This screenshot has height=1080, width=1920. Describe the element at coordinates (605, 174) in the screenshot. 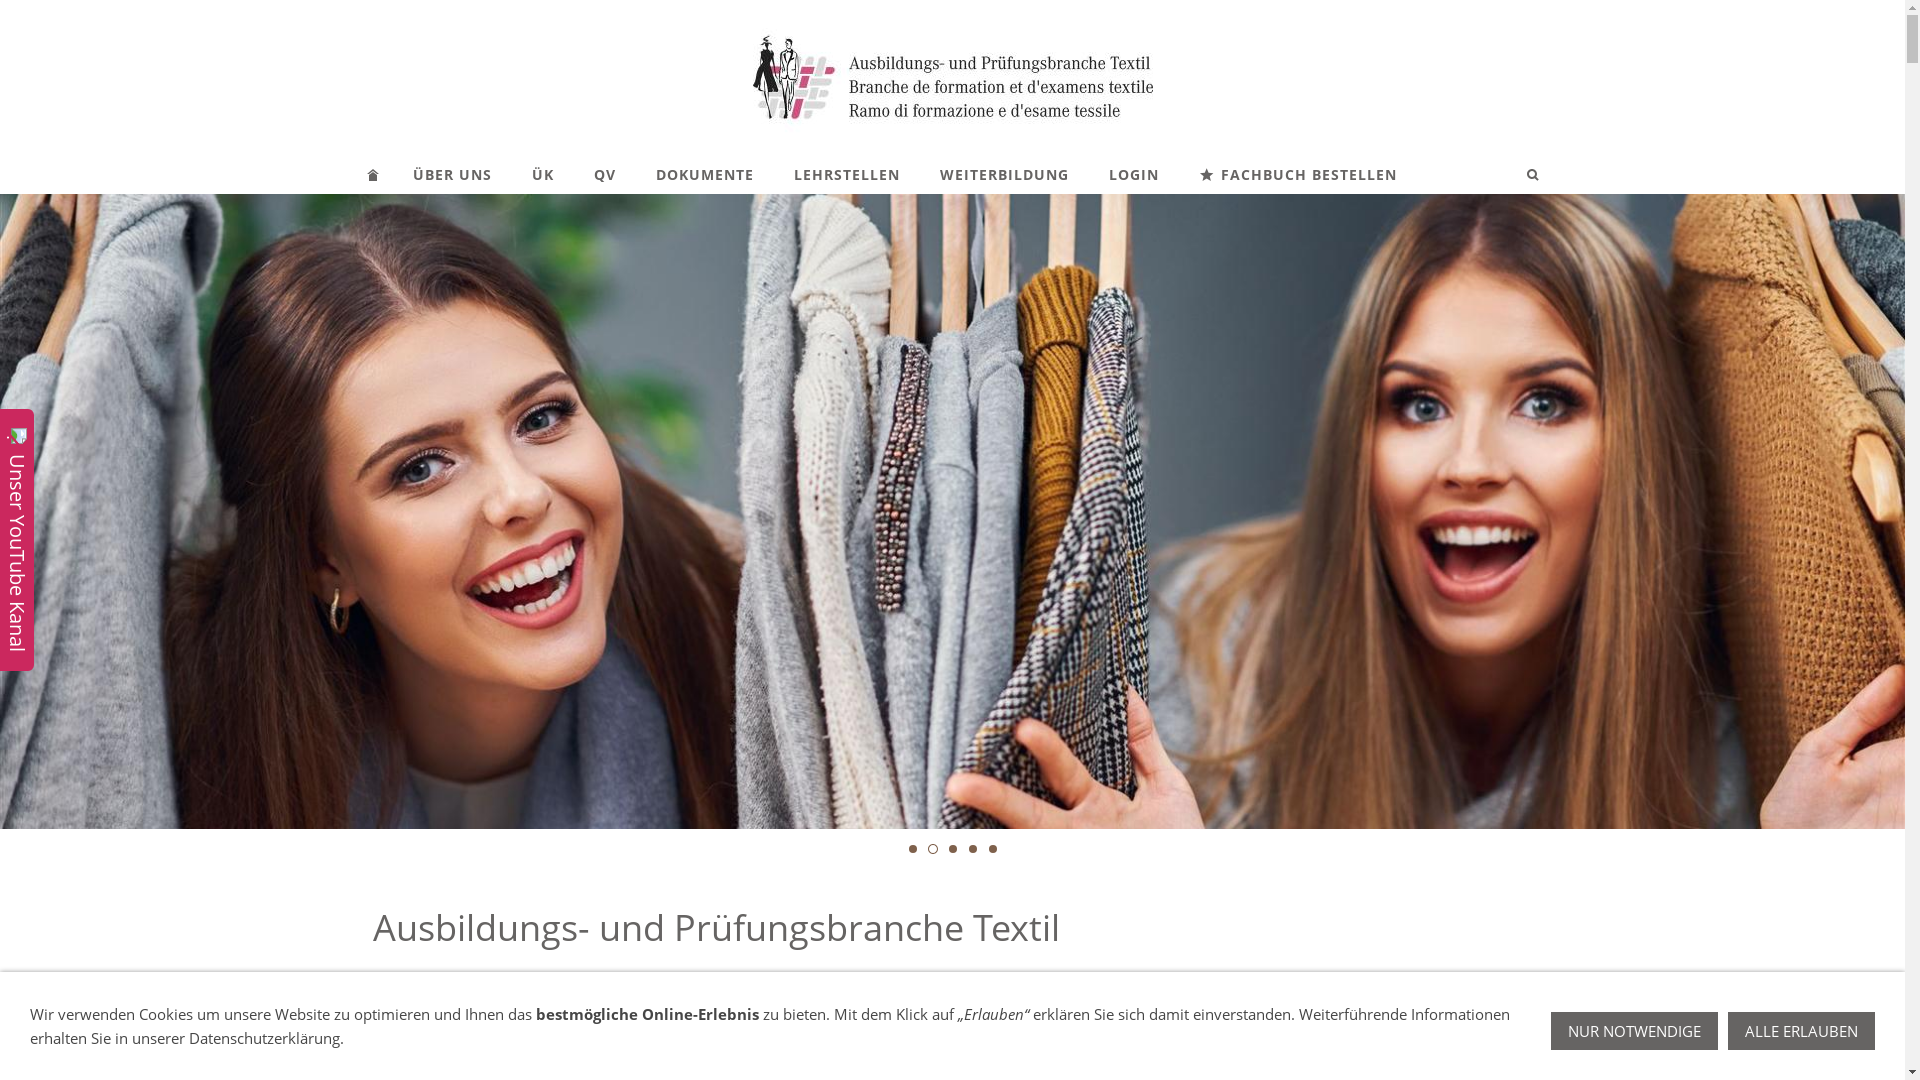

I see `QV` at that location.